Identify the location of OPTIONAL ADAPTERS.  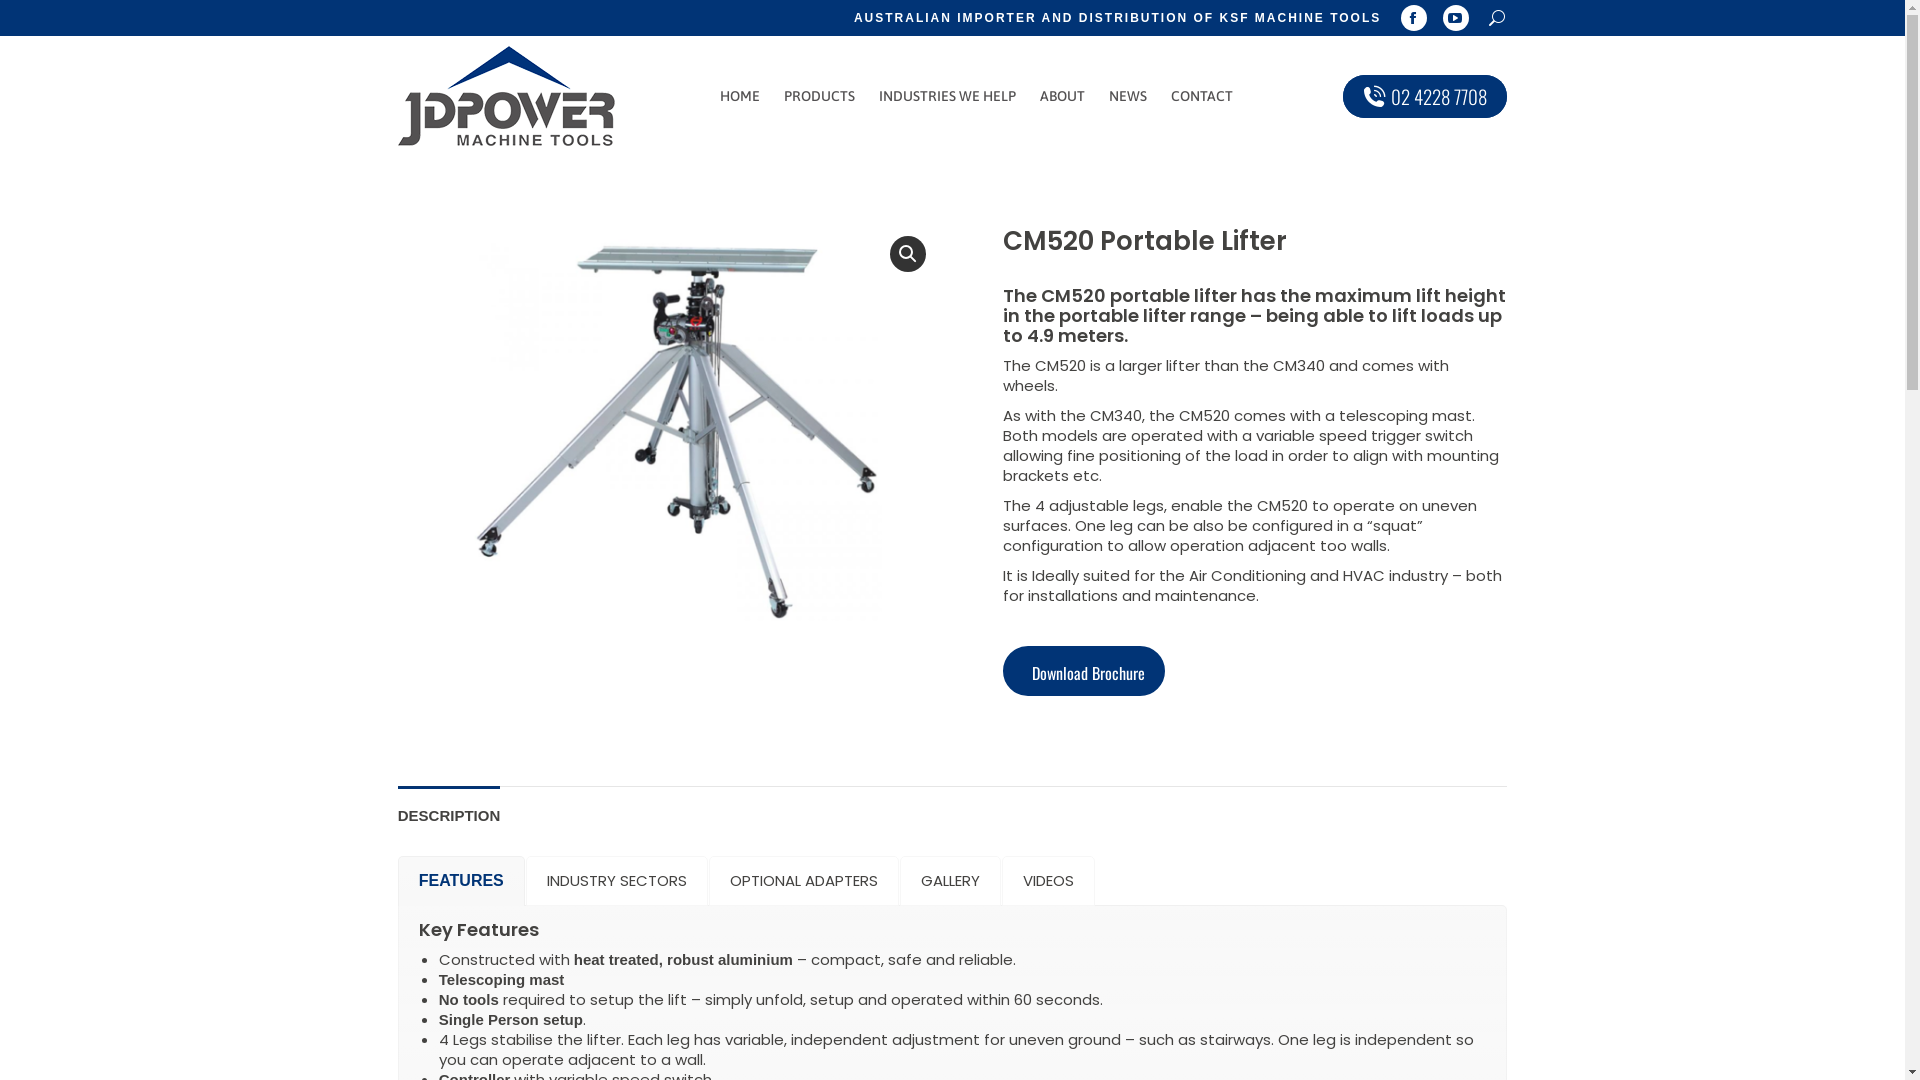
(804, 881).